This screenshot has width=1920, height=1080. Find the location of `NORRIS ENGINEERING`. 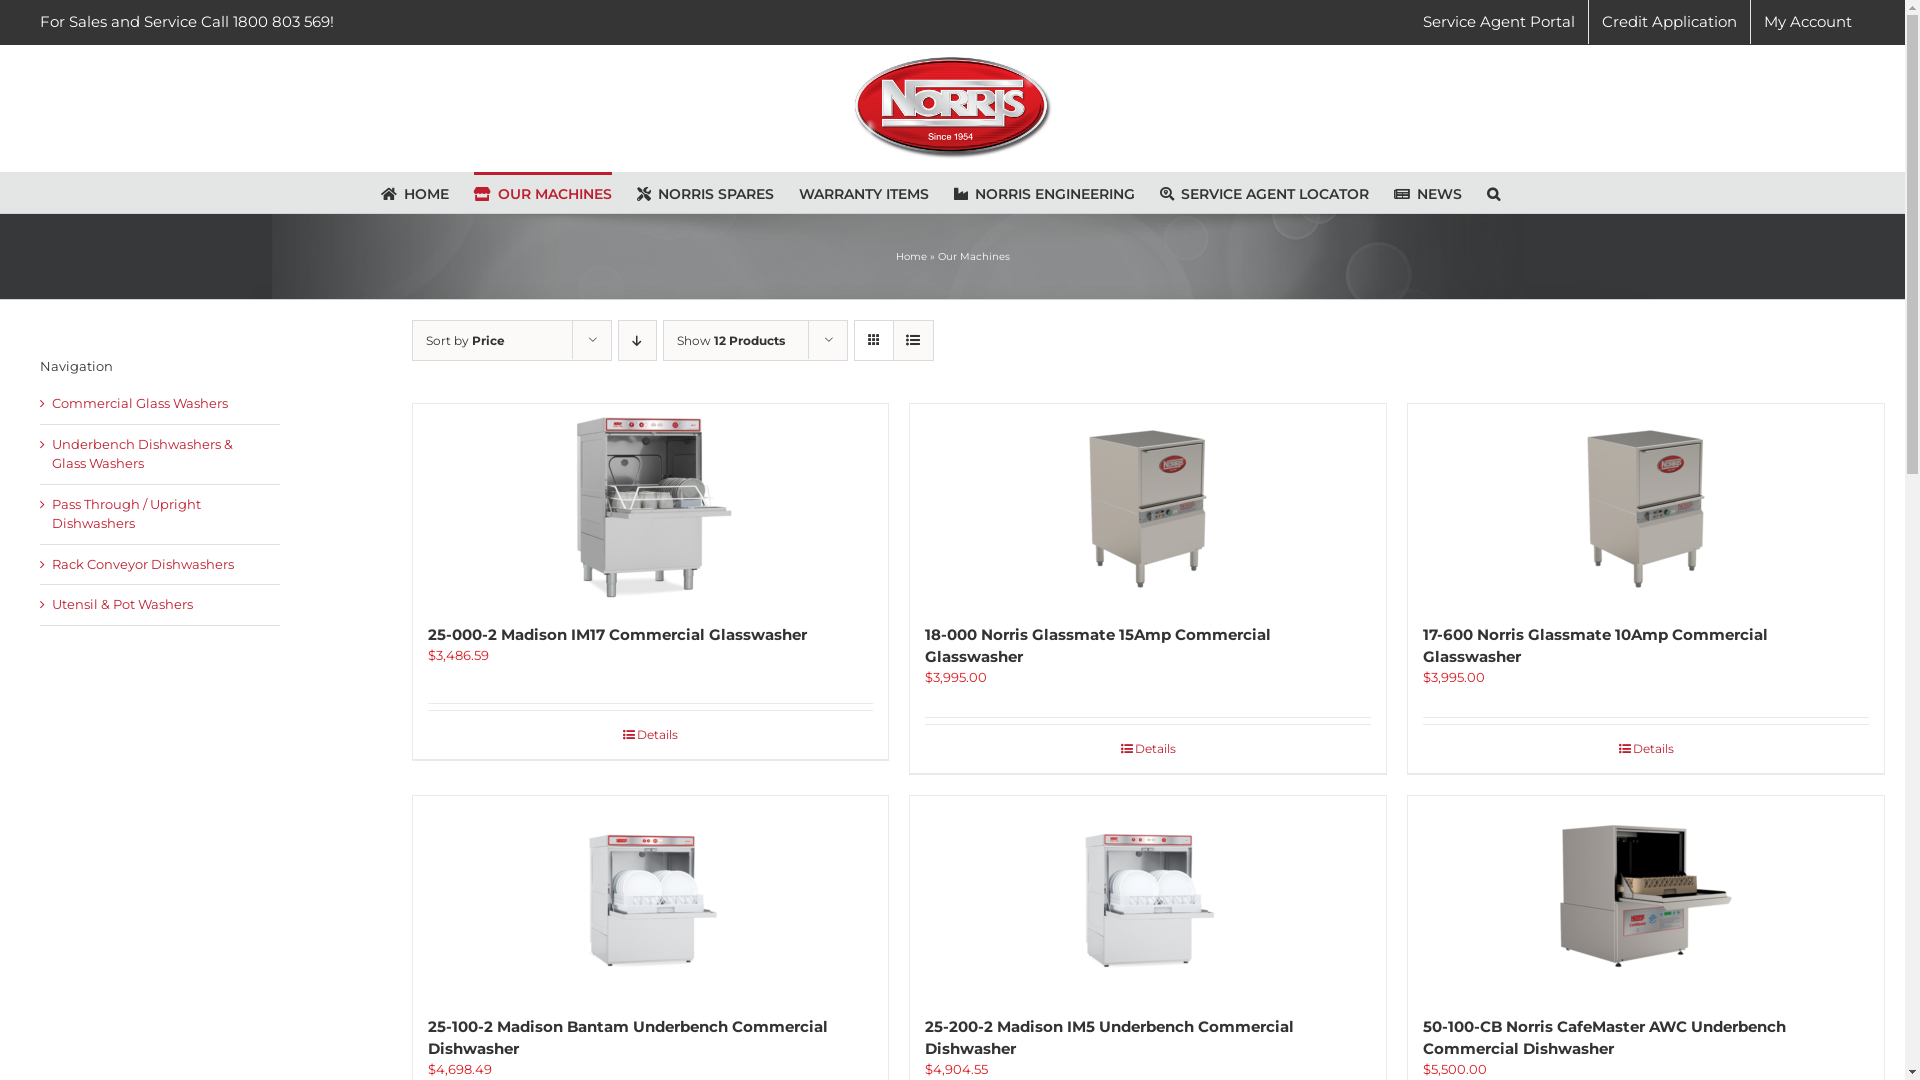

NORRIS ENGINEERING is located at coordinates (1044, 192).